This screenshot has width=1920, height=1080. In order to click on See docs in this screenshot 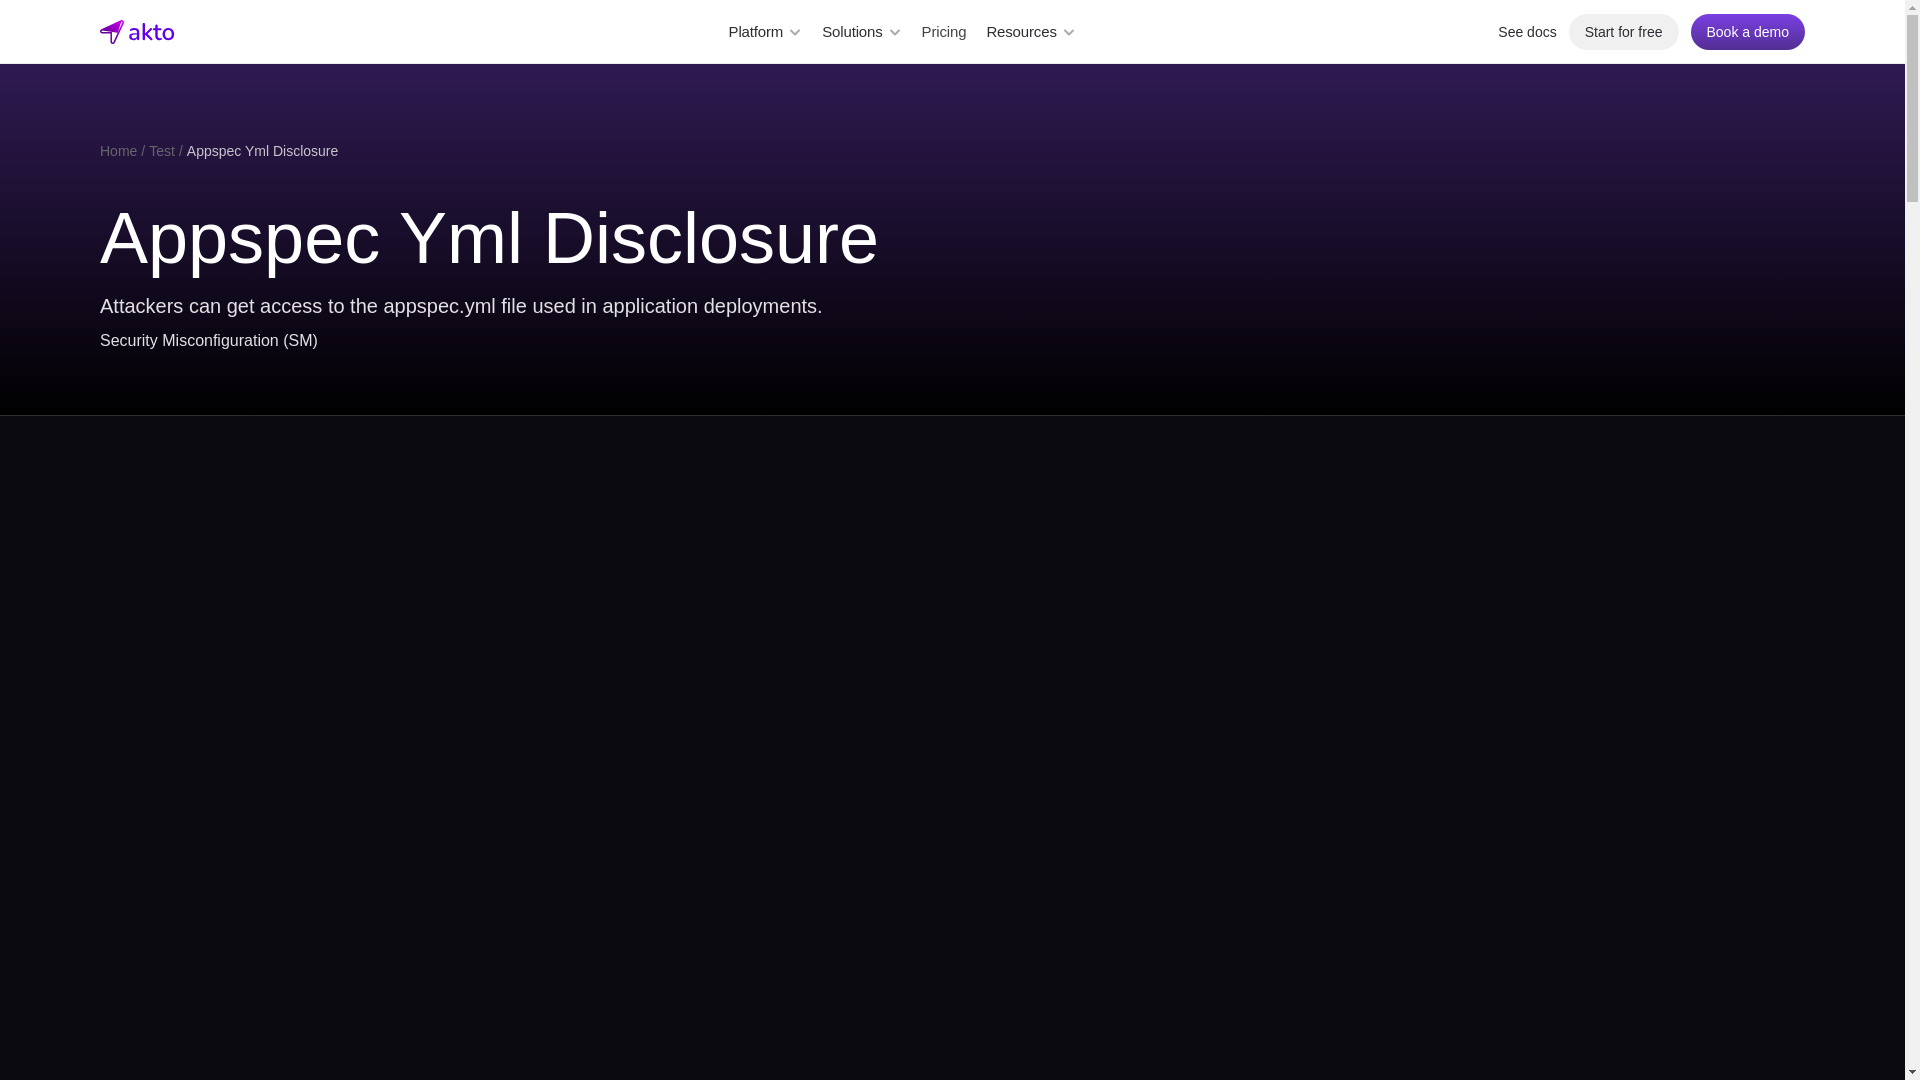, I will do `click(1526, 31)`.